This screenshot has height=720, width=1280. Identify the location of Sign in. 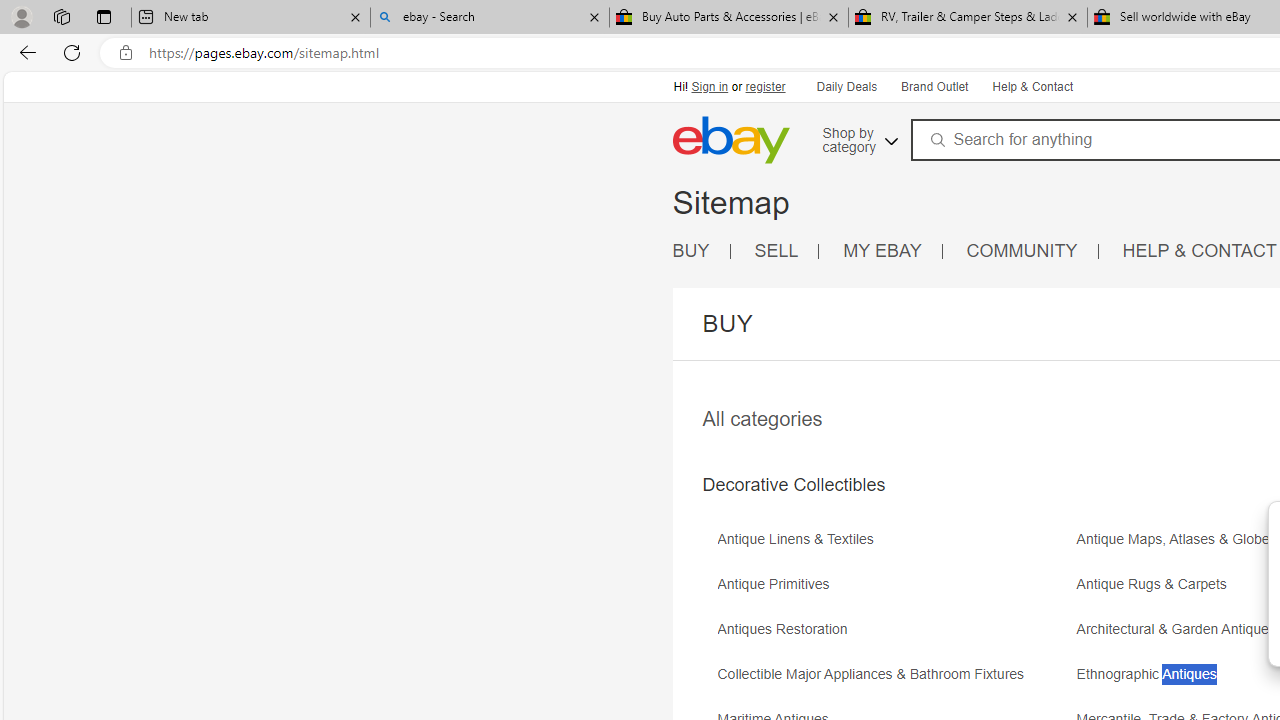
(710, 86).